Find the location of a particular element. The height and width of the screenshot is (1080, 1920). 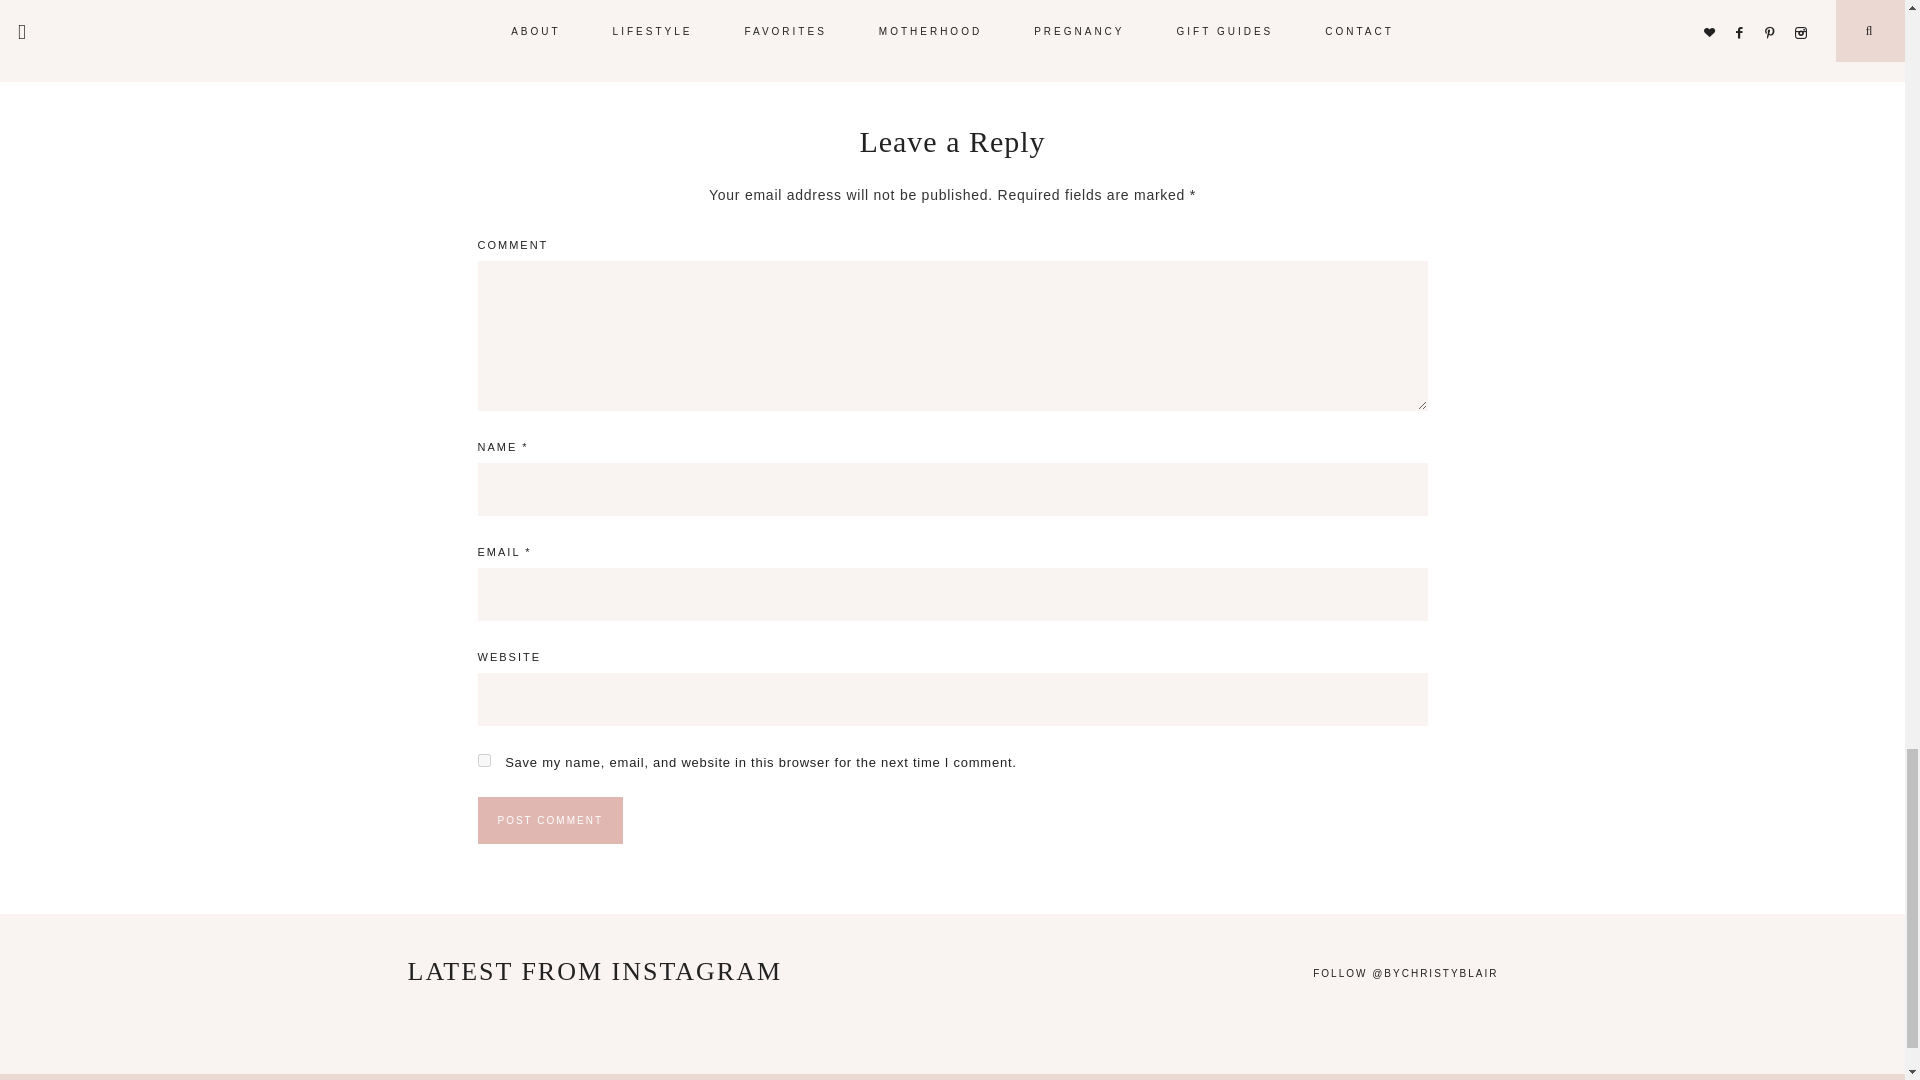

yes is located at coordinates (484, 760).